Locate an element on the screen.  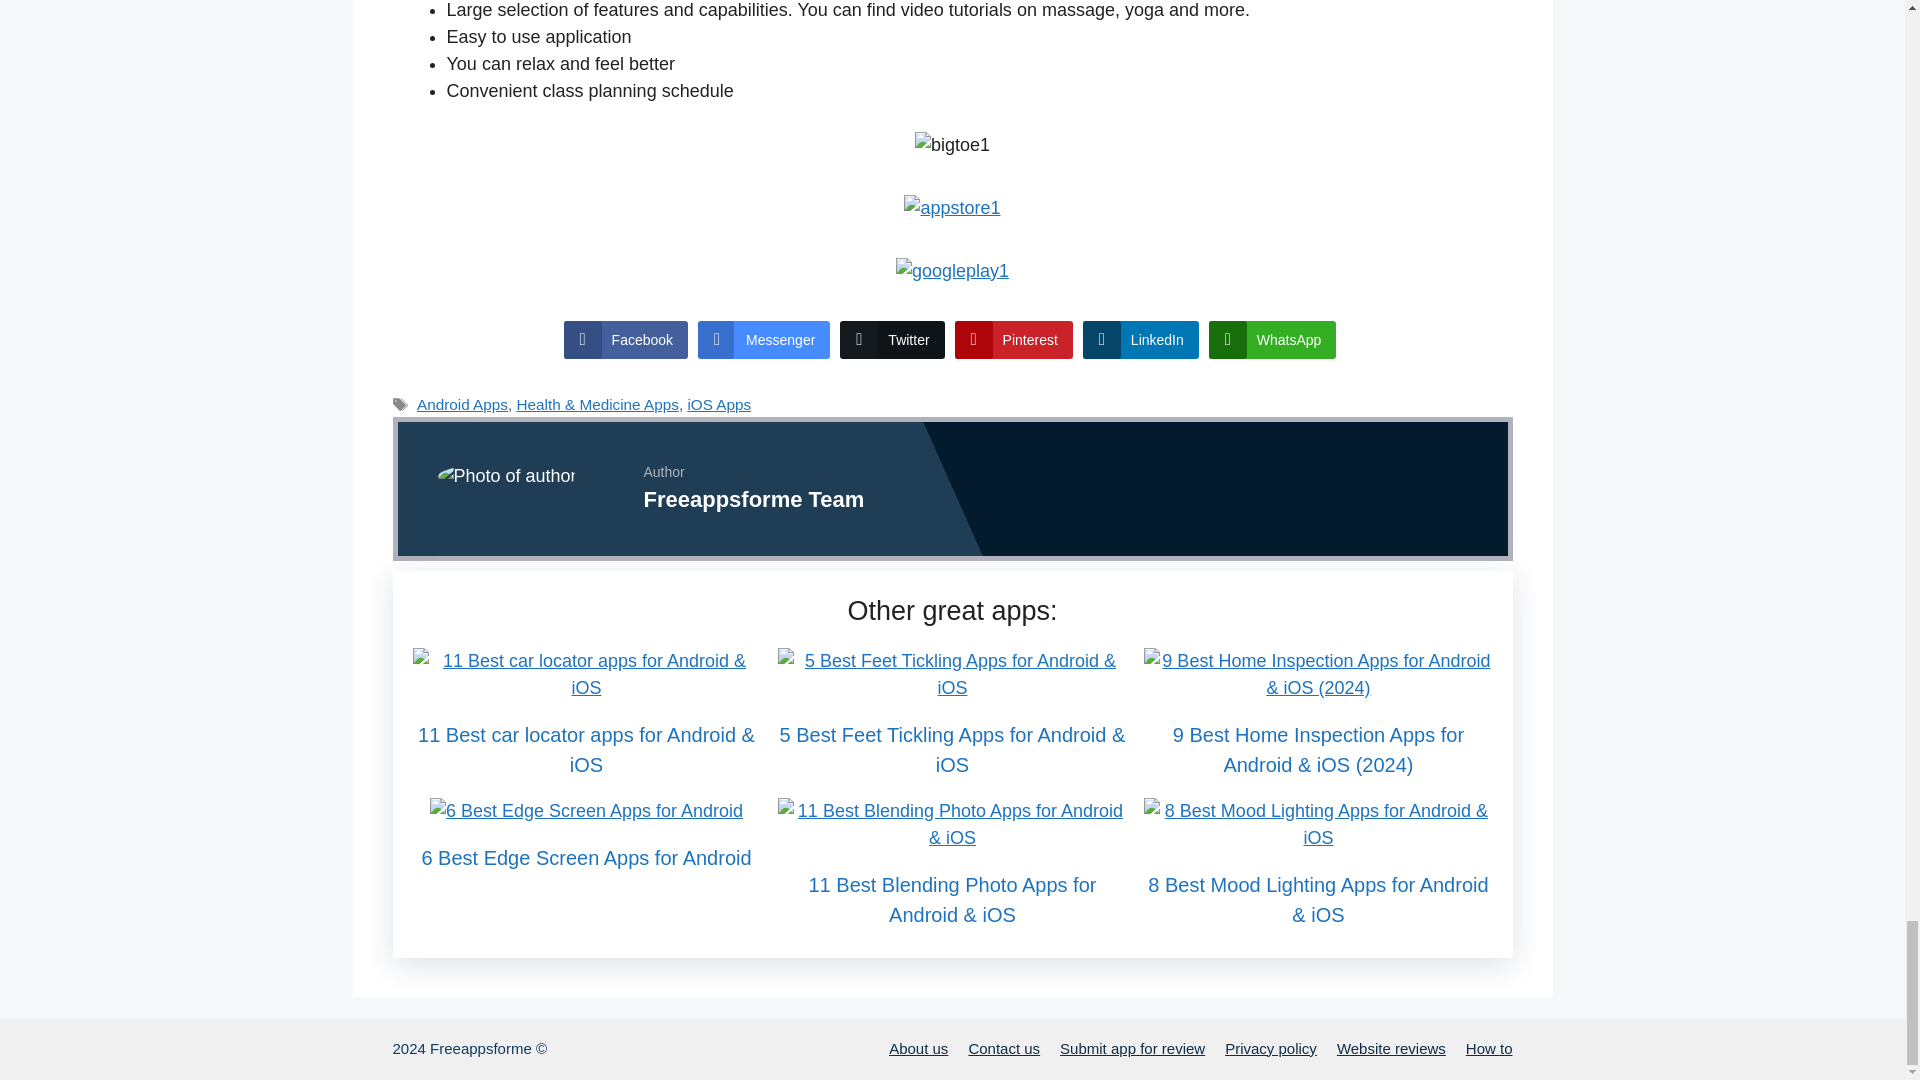
Android Apps is located at coordinates (462, 404).